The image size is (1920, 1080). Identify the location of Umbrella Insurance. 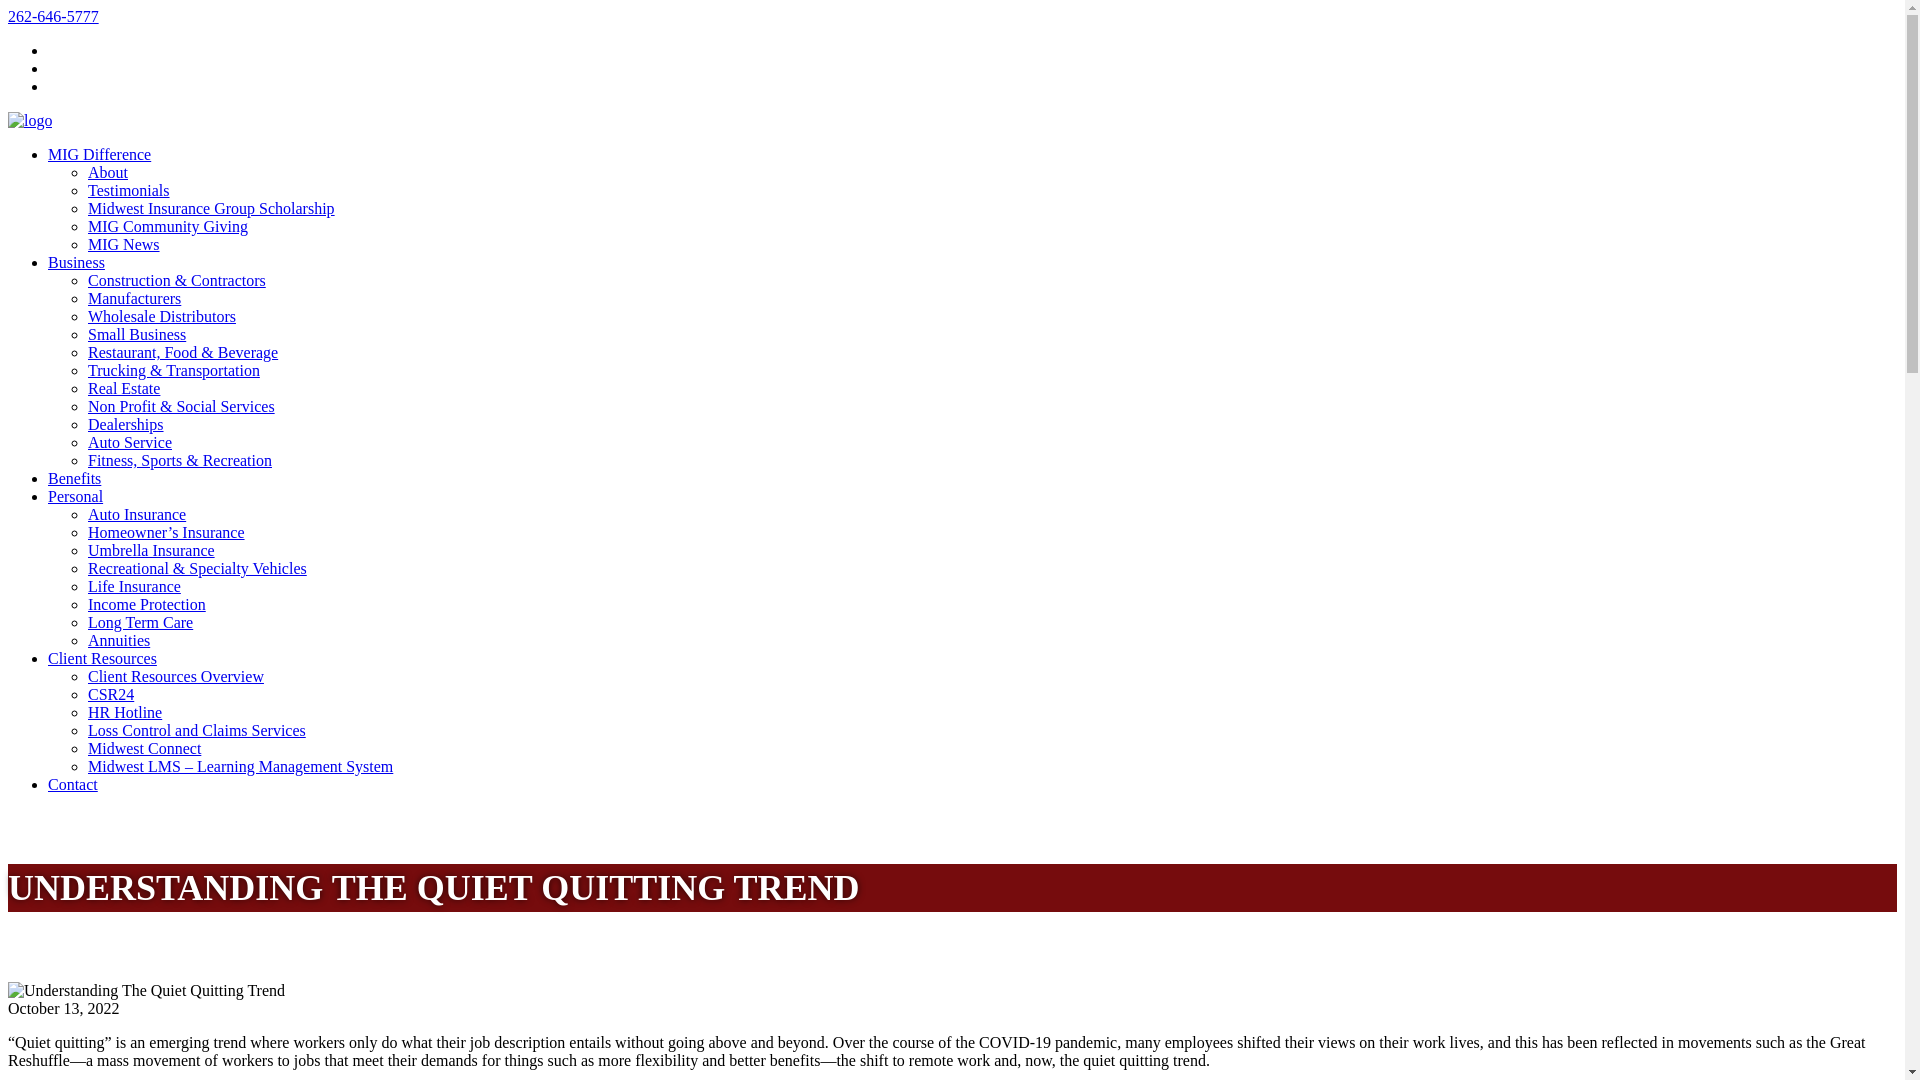
(152, 550).